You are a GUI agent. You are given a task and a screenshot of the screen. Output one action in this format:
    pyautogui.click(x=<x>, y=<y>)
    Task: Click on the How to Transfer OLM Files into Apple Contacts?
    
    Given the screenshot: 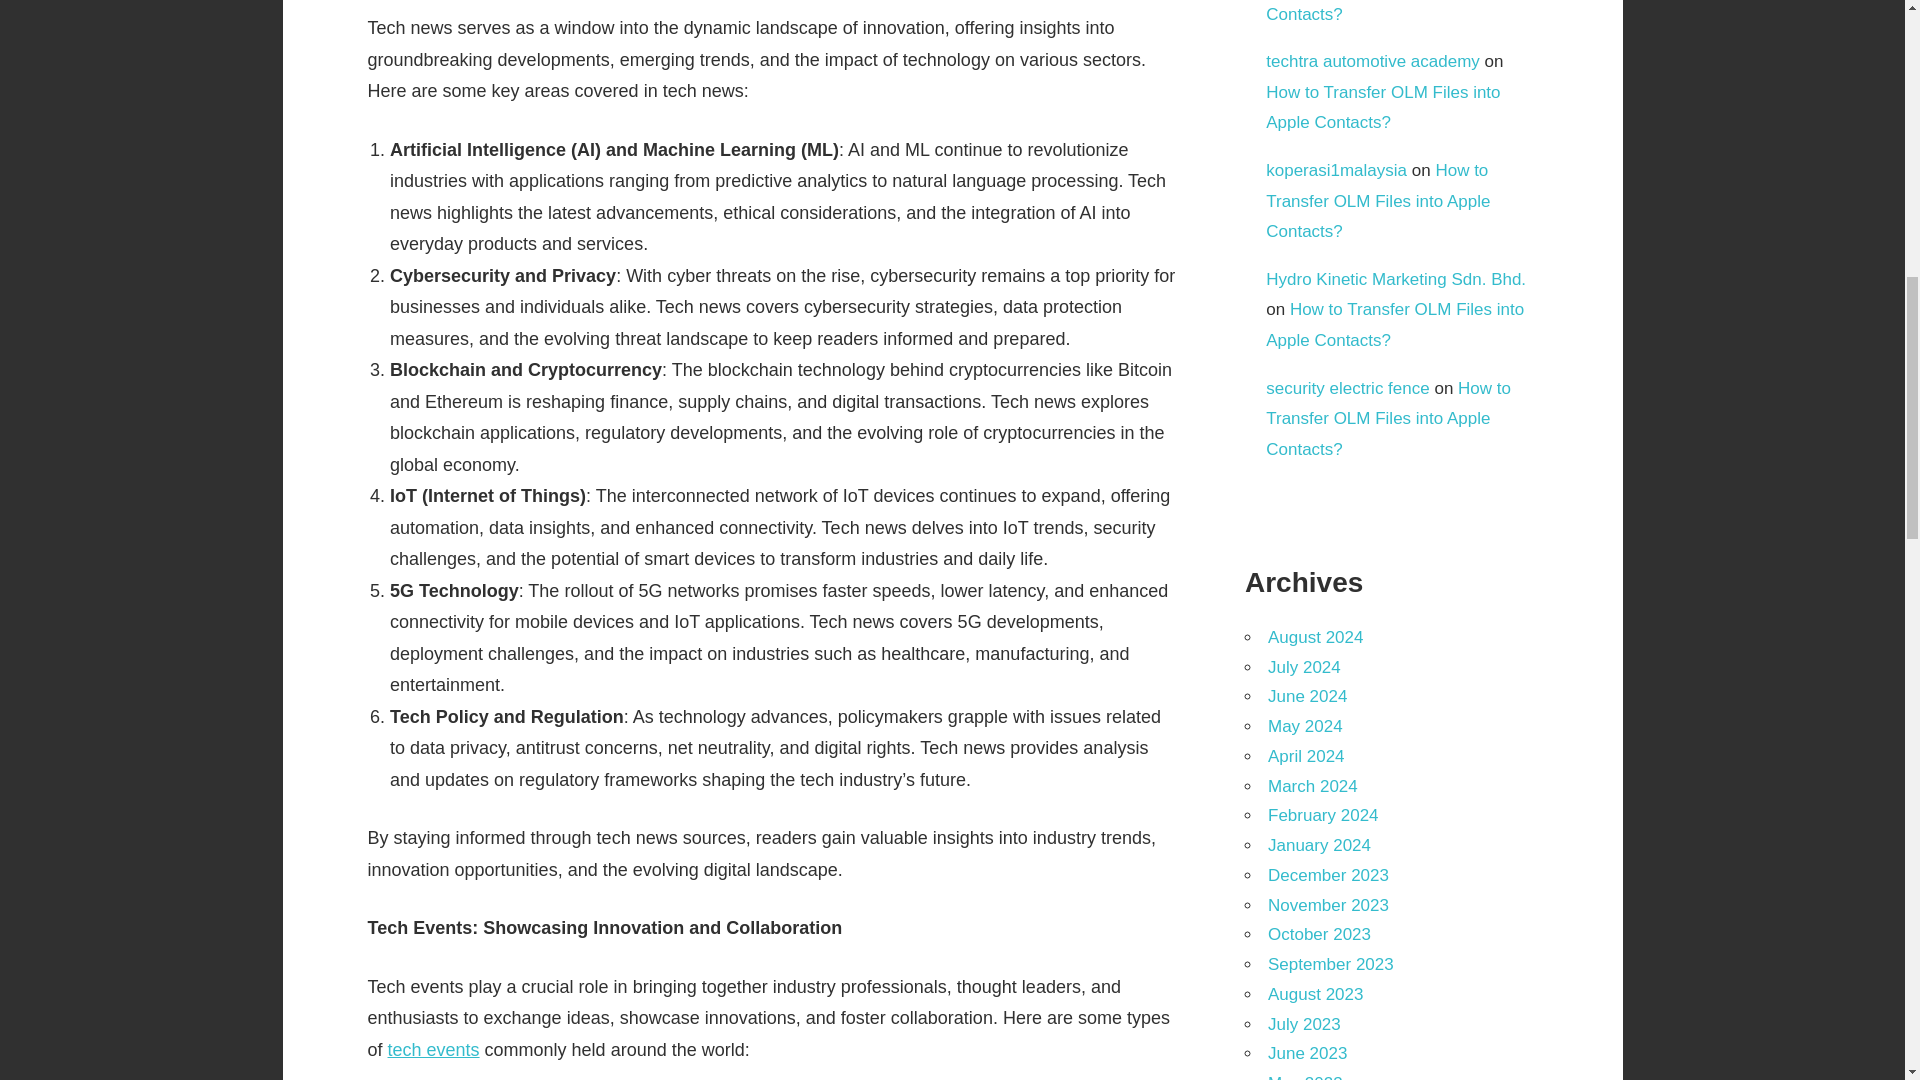 What is the action you would take?
    pyautogui.click(x=1386, y=11)
    